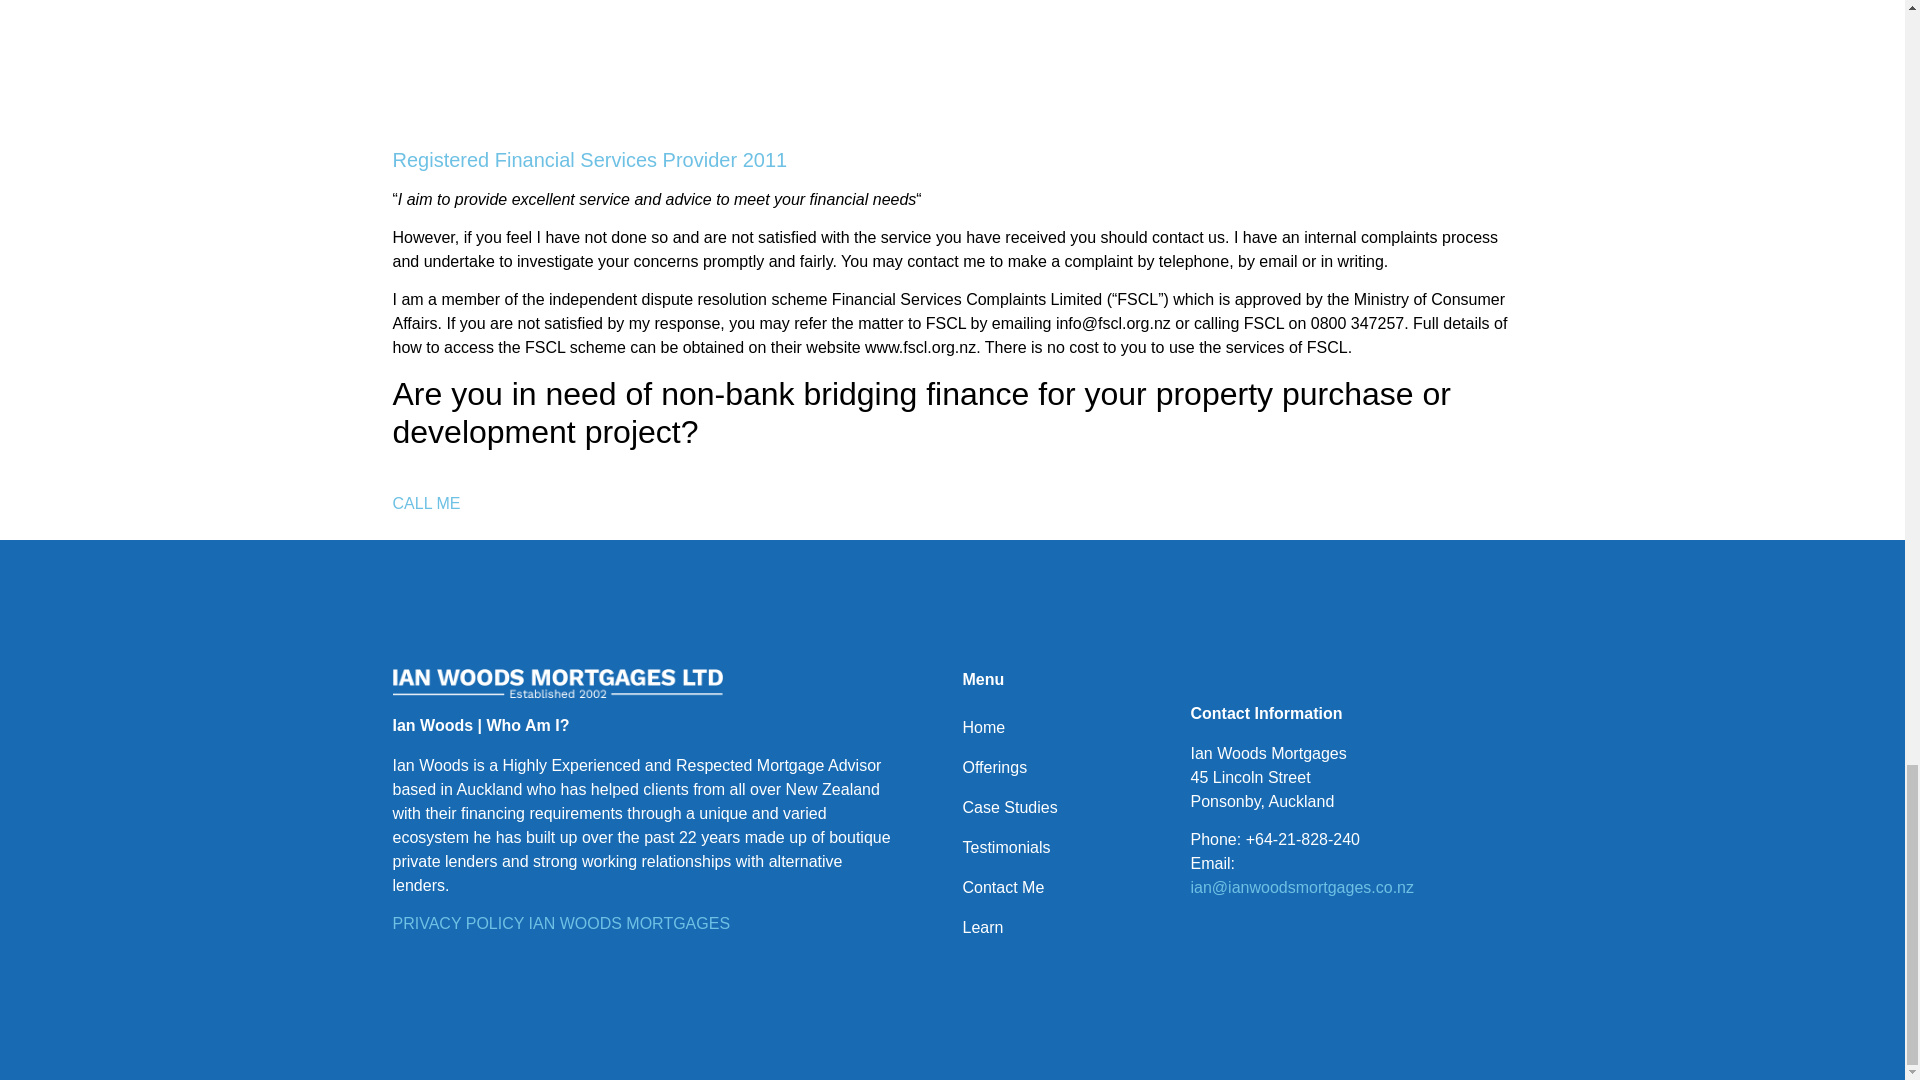 This screenshot has width=1920, height=1080. What do you see at coordinates (1056, 848) in the screenshot?
I see `Testimonials` at bounding box center [1056, 848].